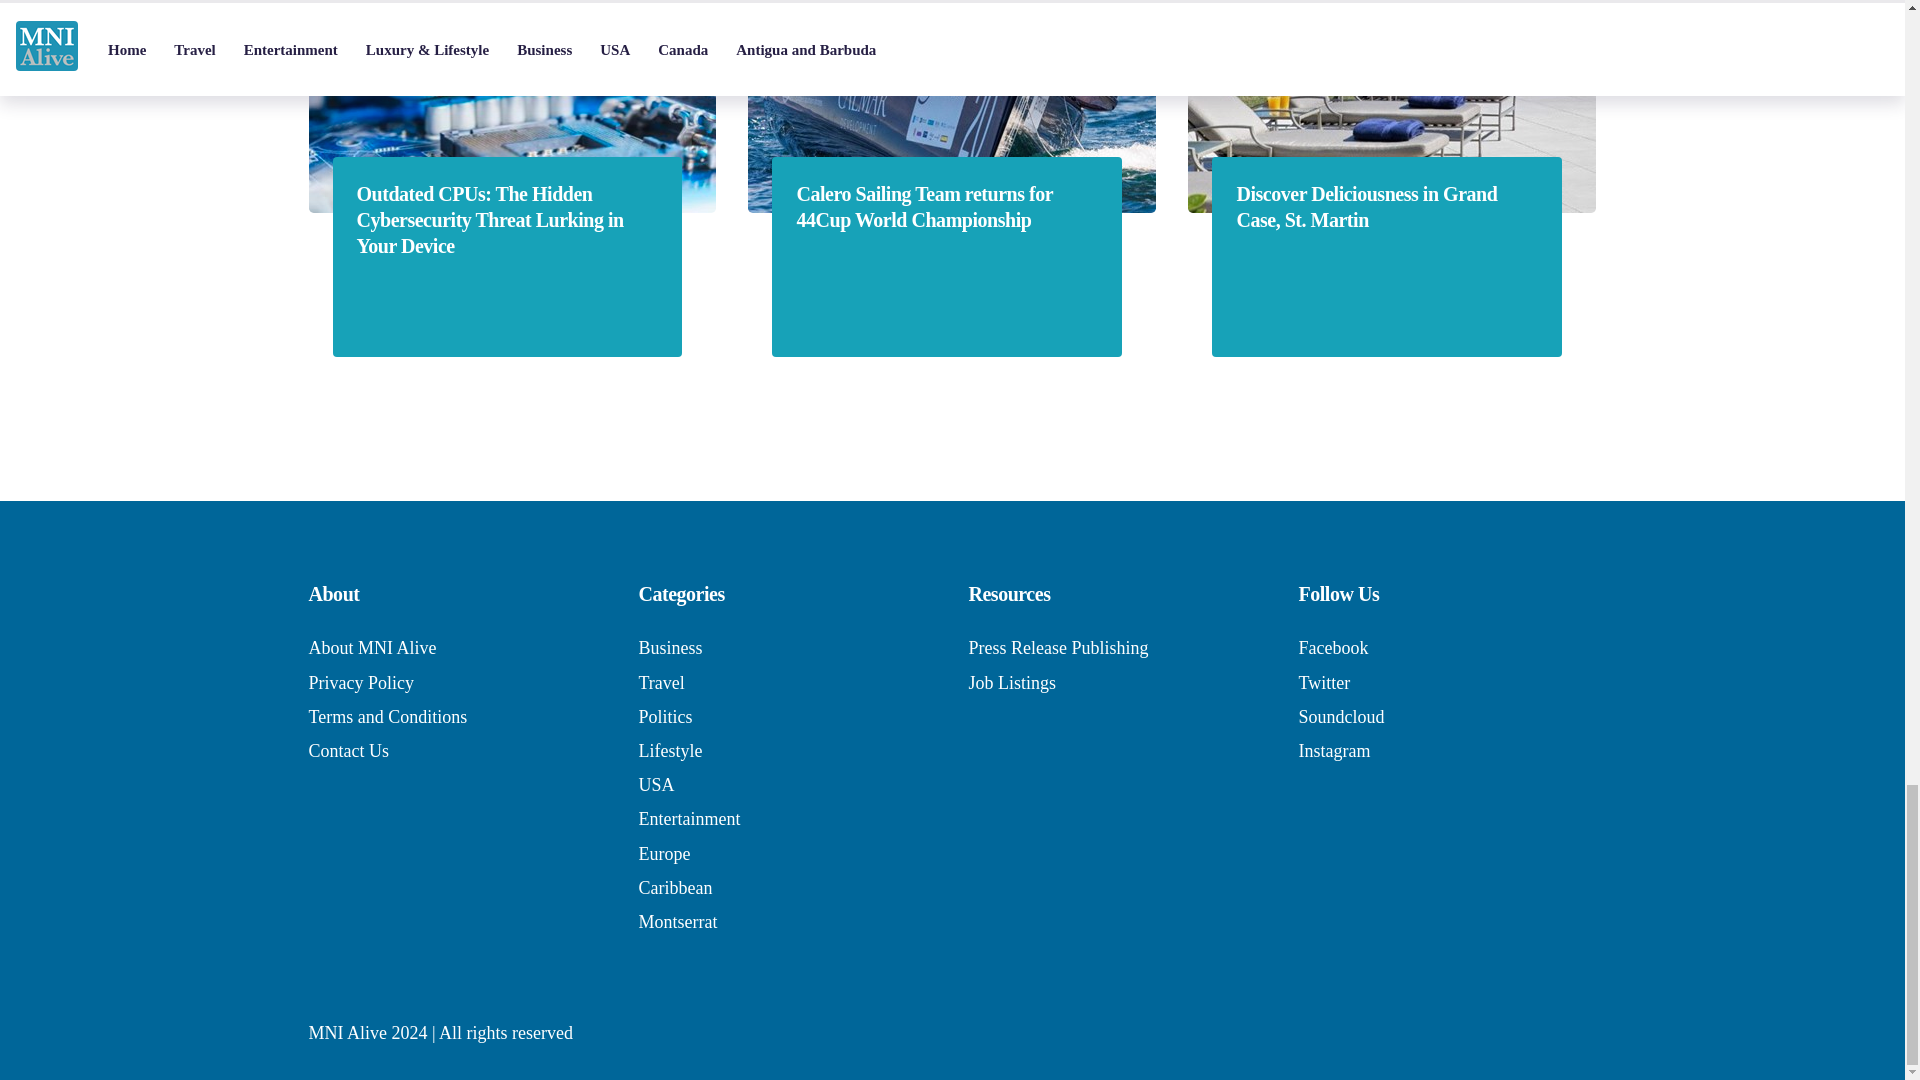  What do you see at coordinates (946, 207) in the screenshot?
I see `Calero Sailing Team returns for 44Cup World Championship` at bounding box center [946, 207].